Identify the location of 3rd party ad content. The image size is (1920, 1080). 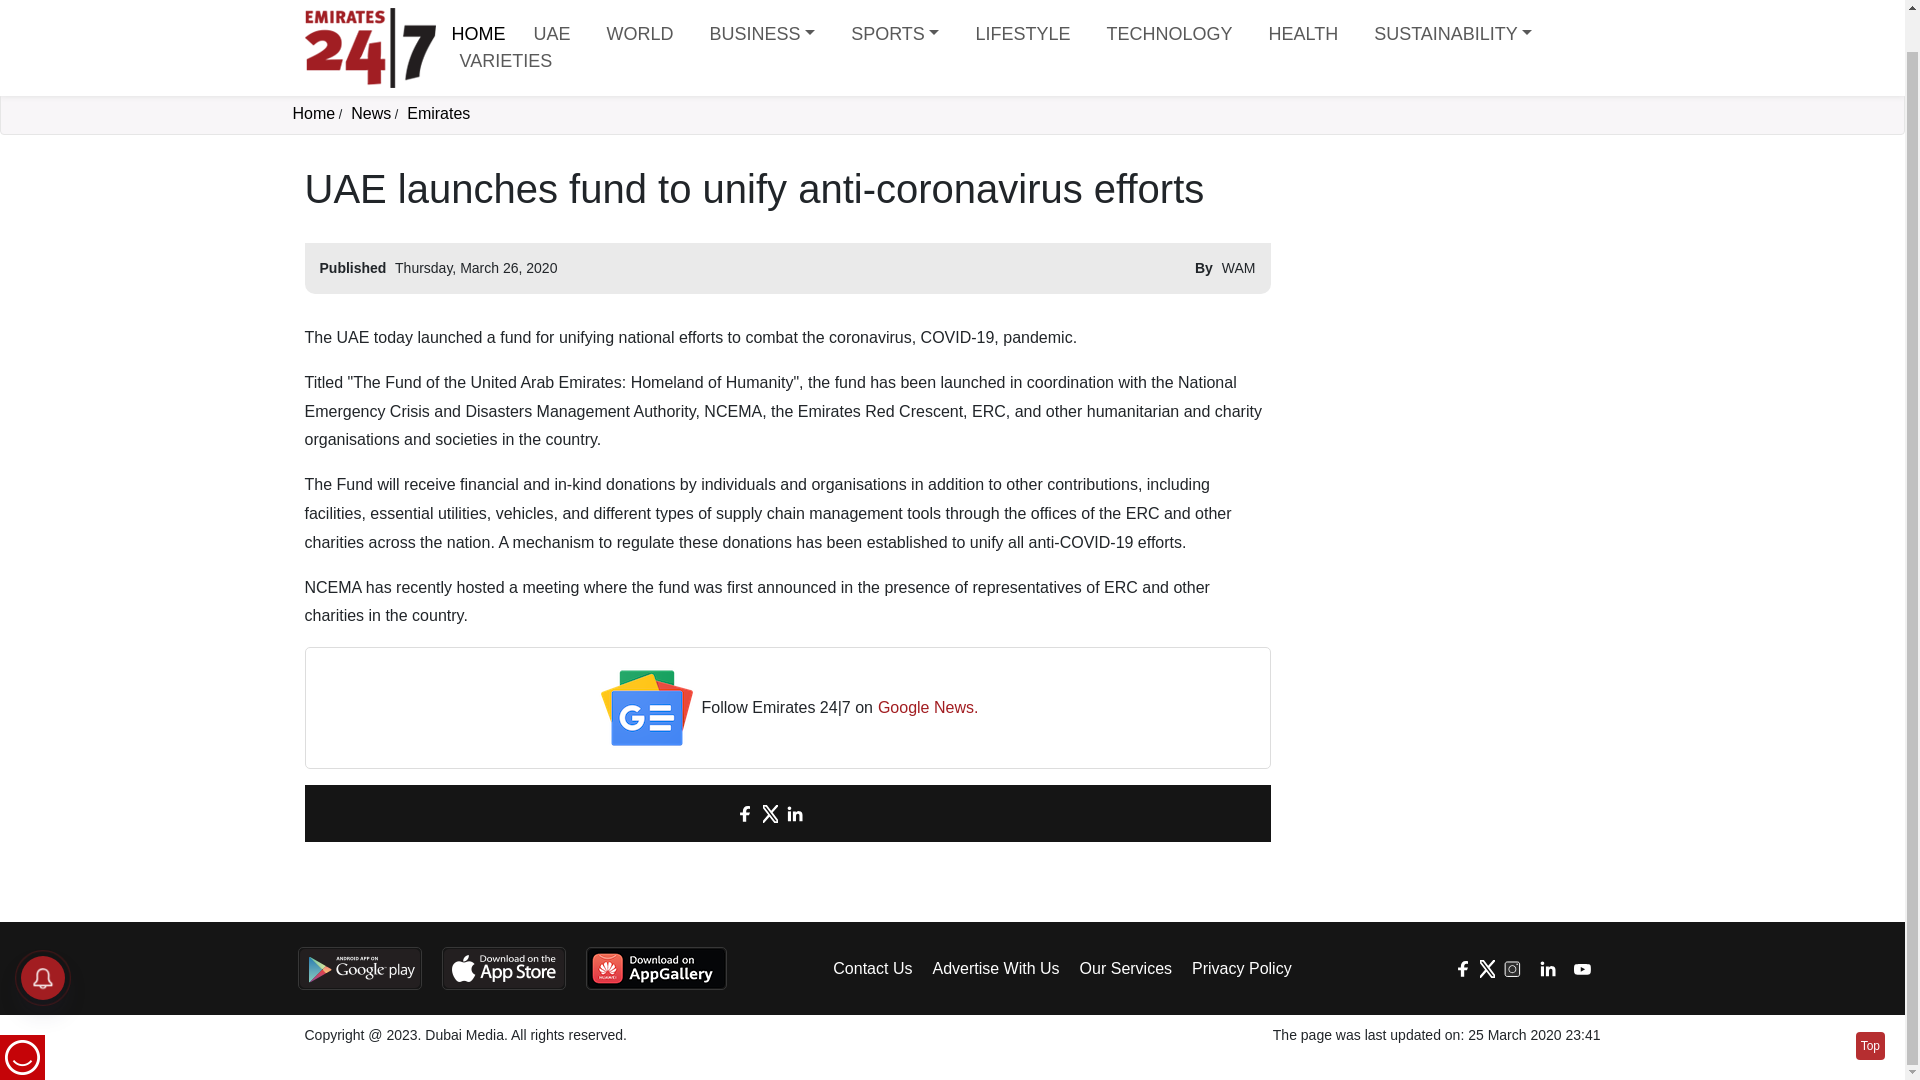
(1447, 290).